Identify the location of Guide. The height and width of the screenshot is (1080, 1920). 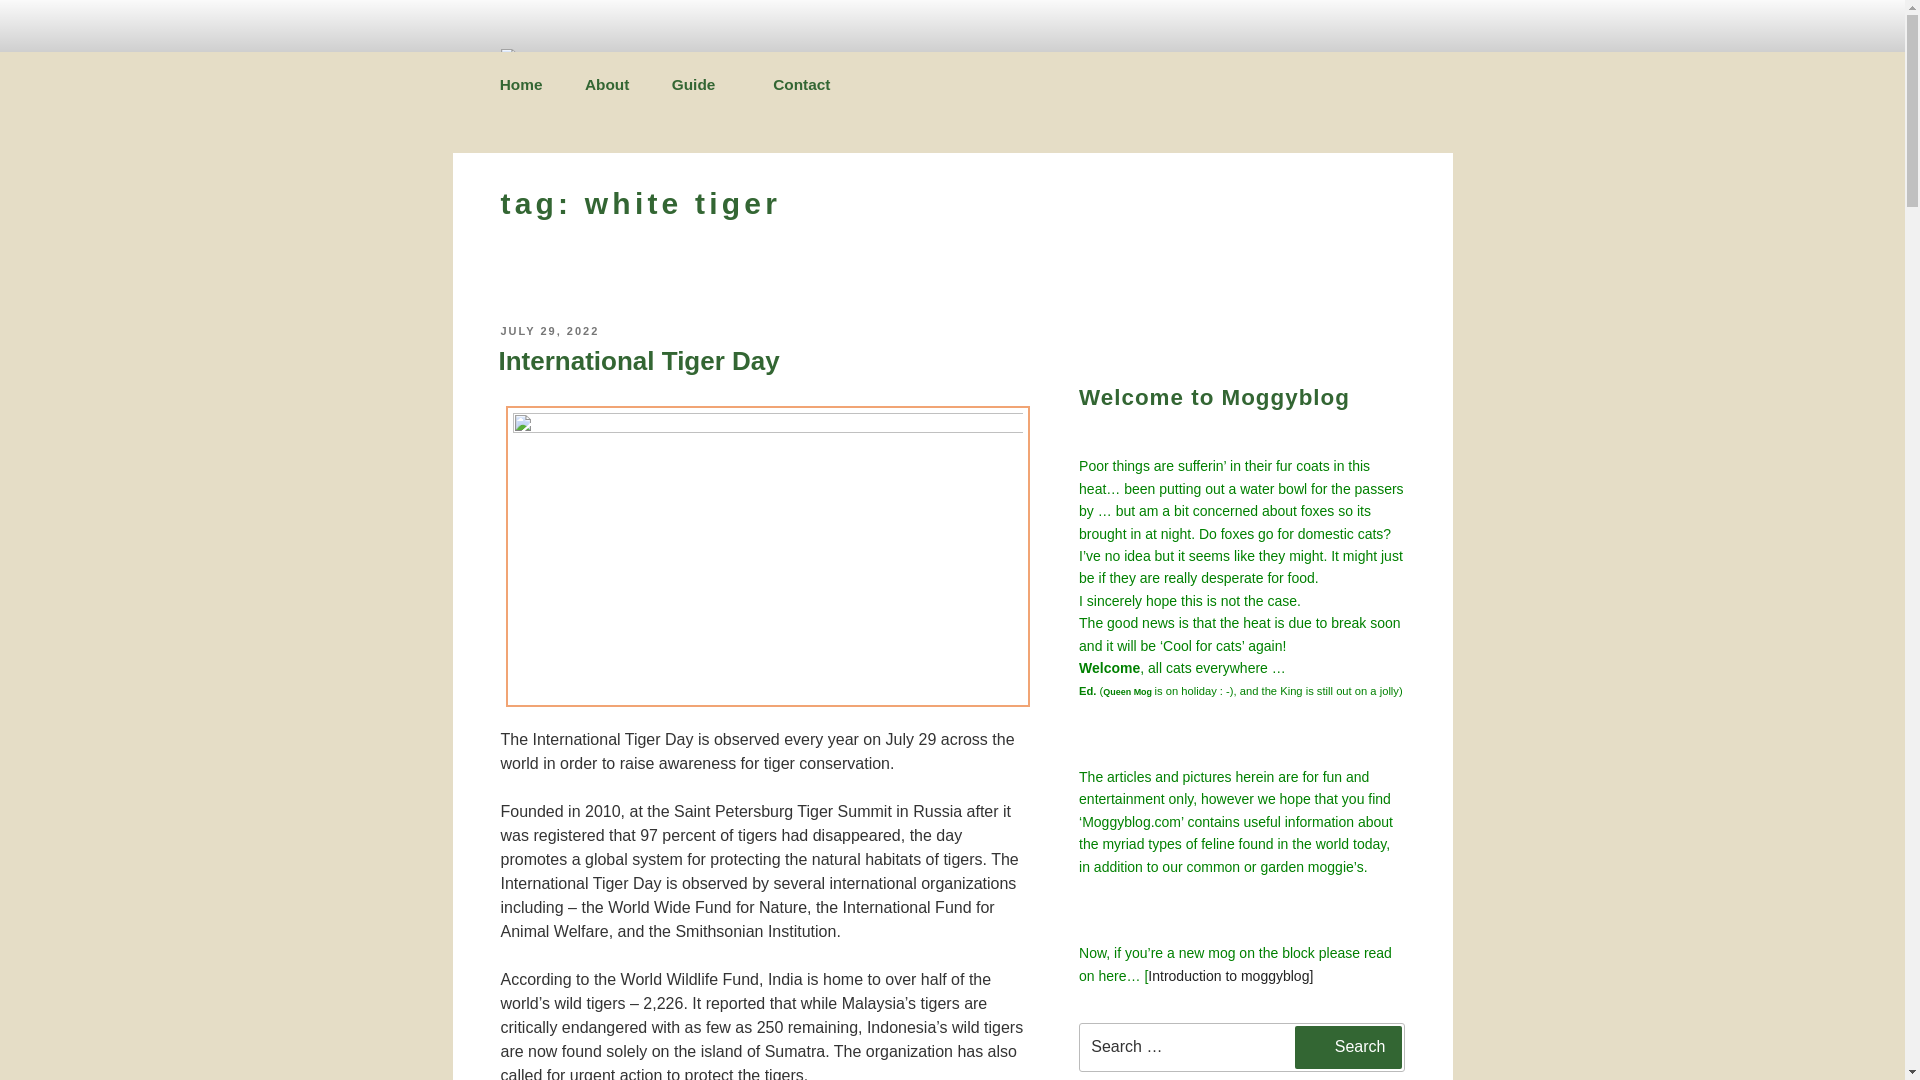
(701, 86).